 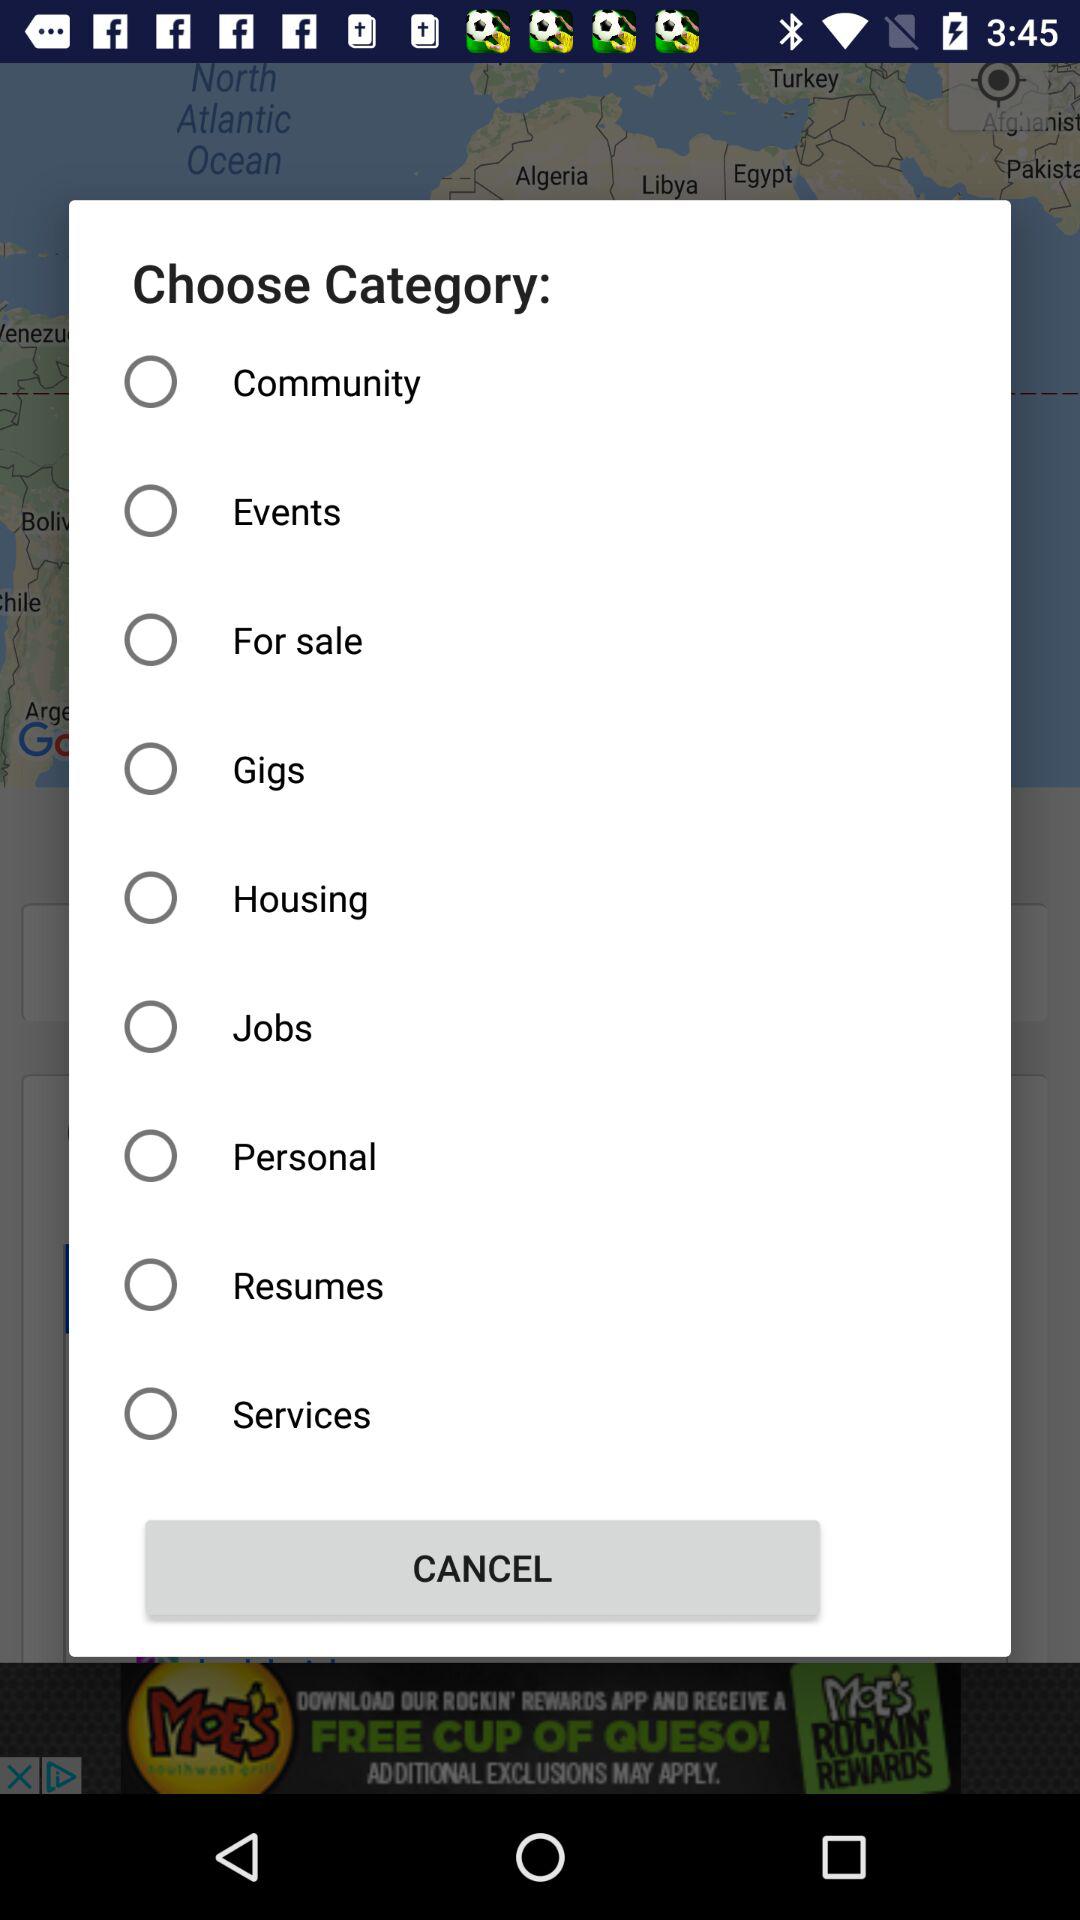 What do you see at coordinates (482, 768) in the screenshot?
I see `press the icon below the for sale` at bounding box center [482, 768].